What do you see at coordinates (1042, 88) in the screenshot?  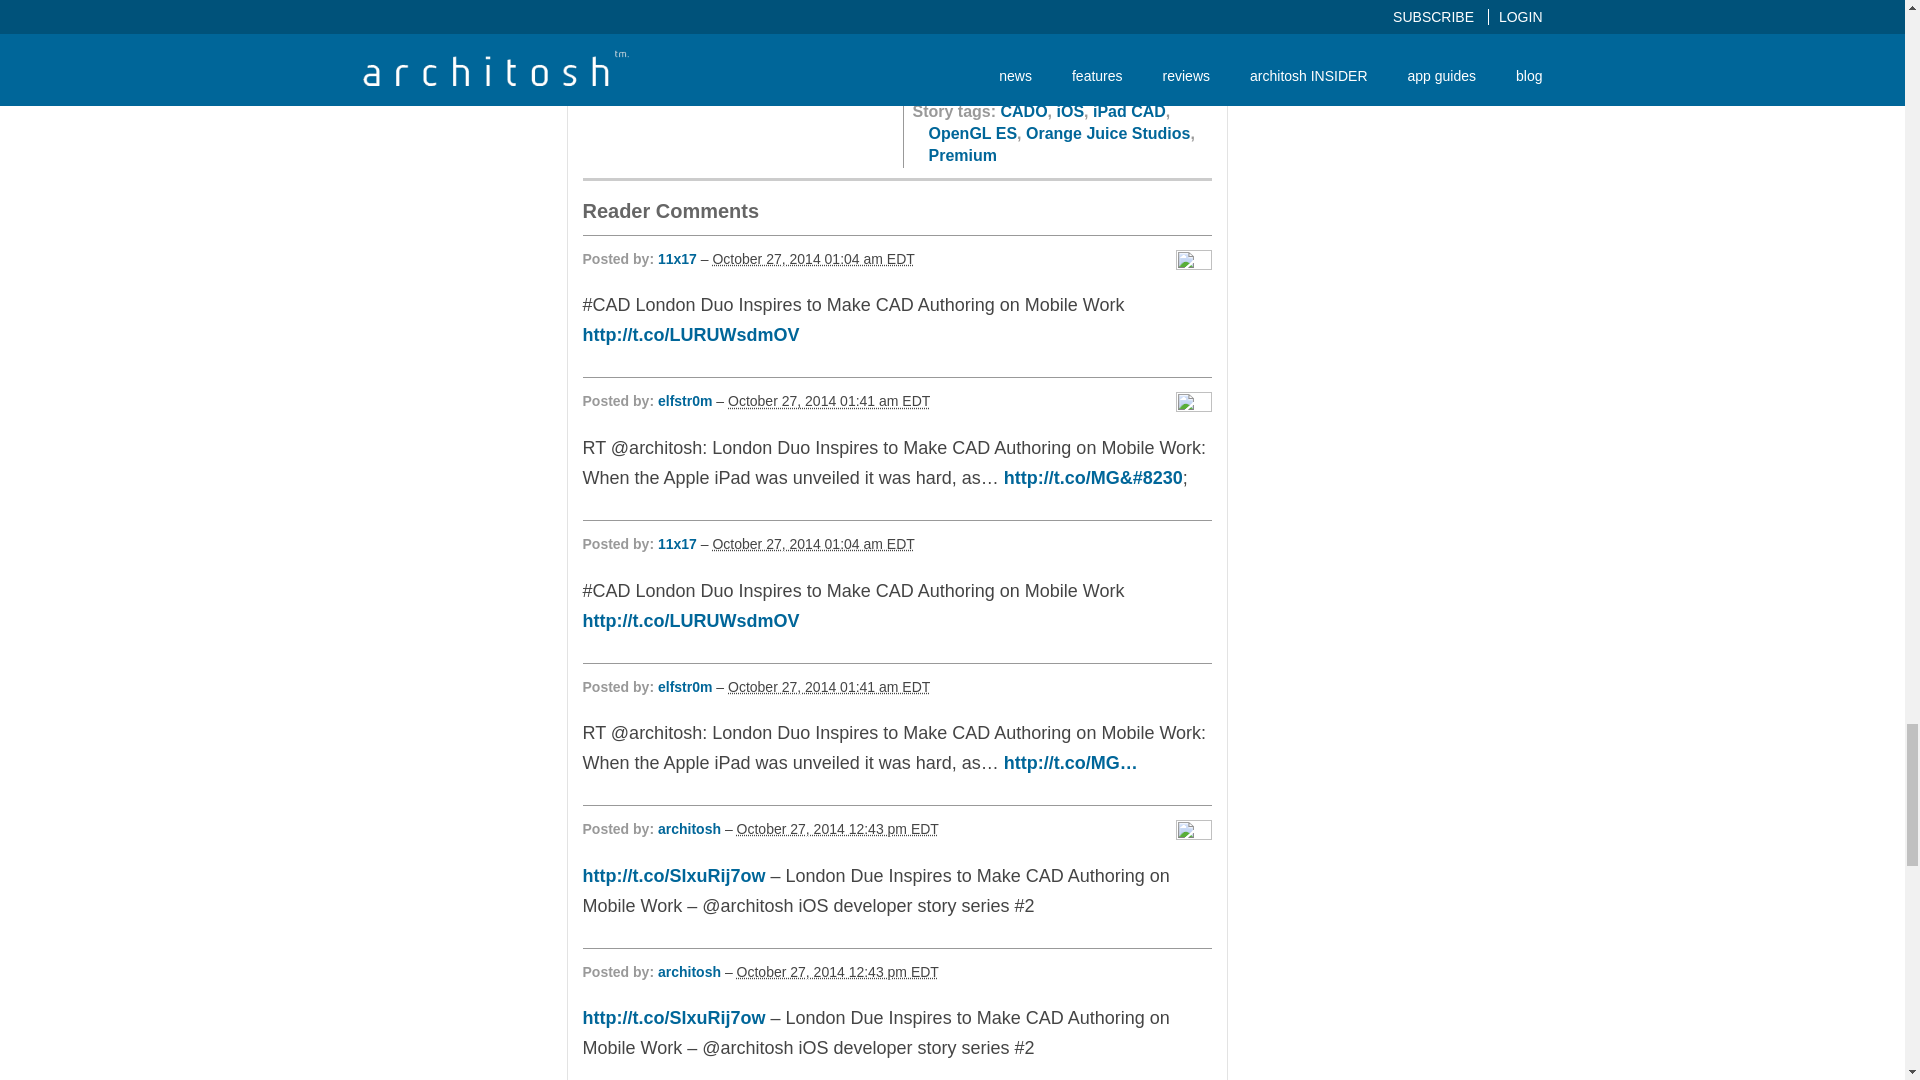 I see `Features` at bounding box center [1042, 88].